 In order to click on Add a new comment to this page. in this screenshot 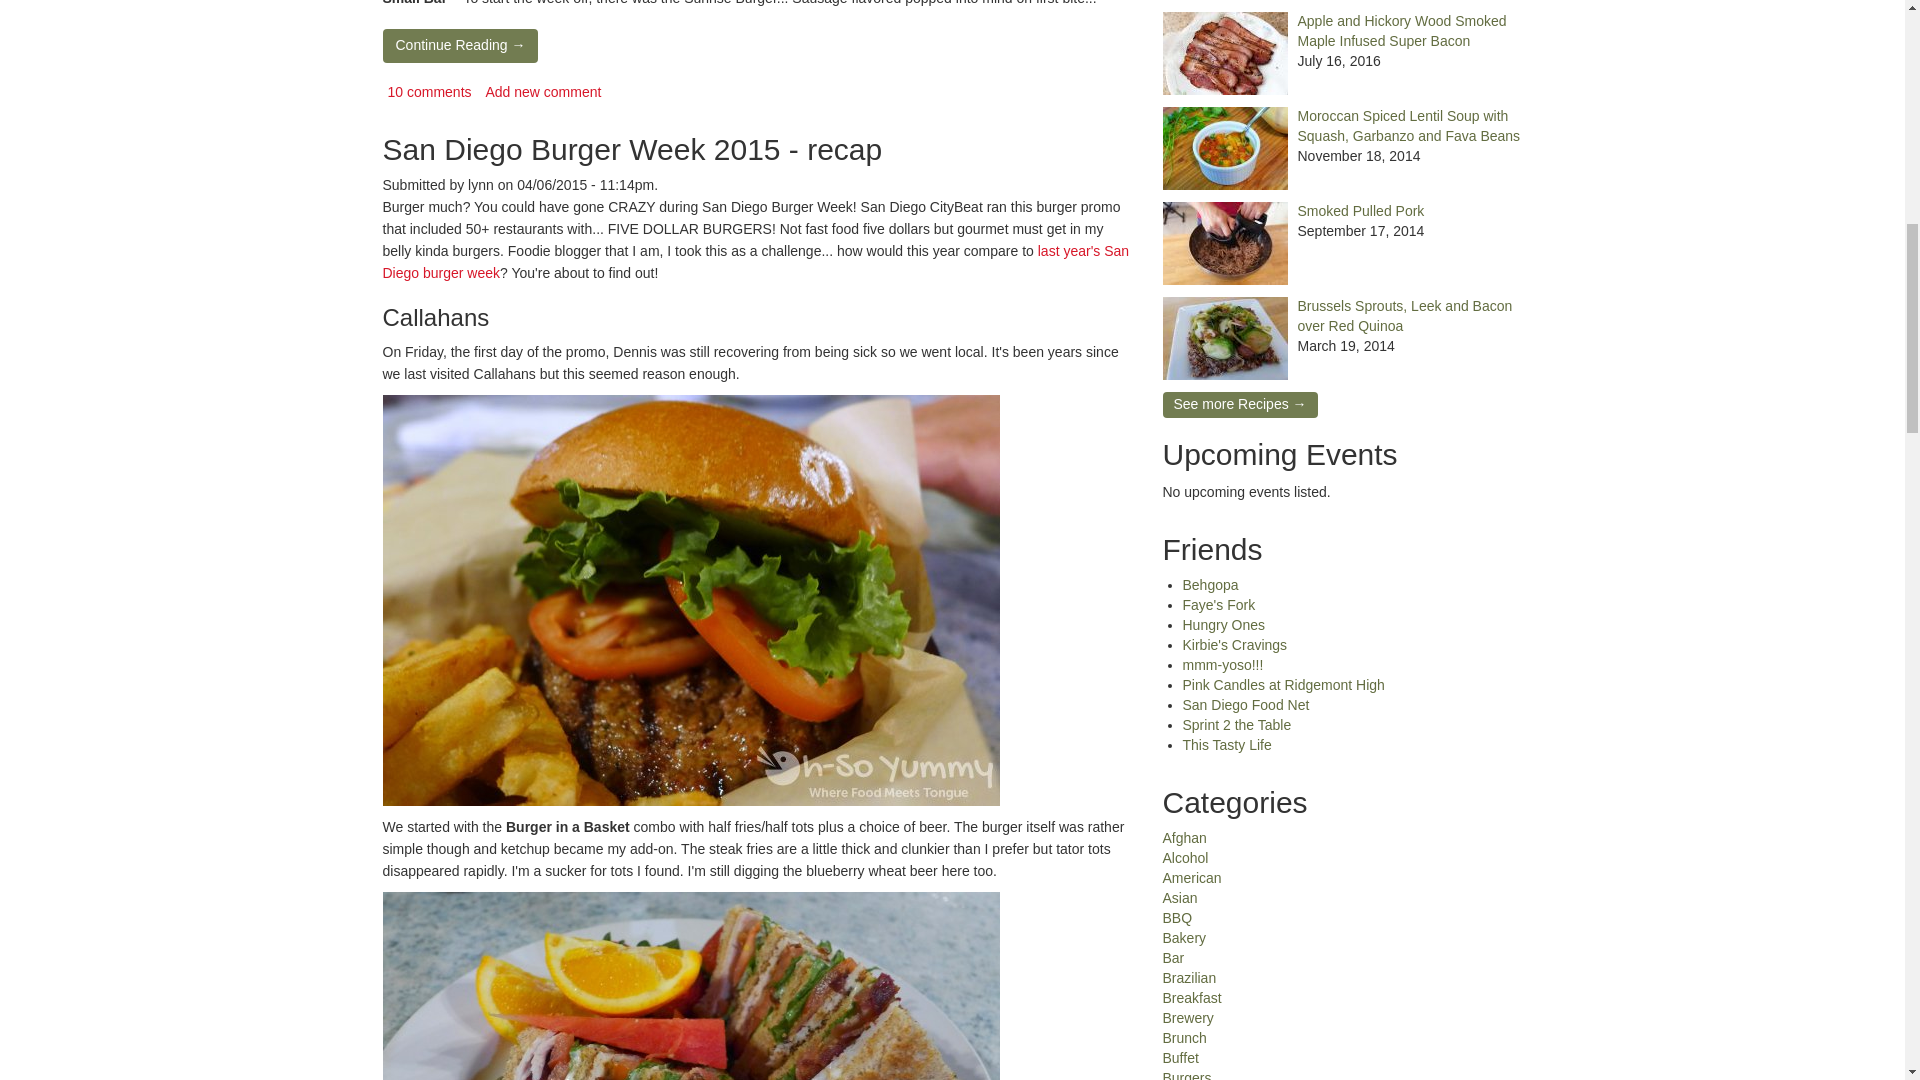, I will do `click(542, 92)`.